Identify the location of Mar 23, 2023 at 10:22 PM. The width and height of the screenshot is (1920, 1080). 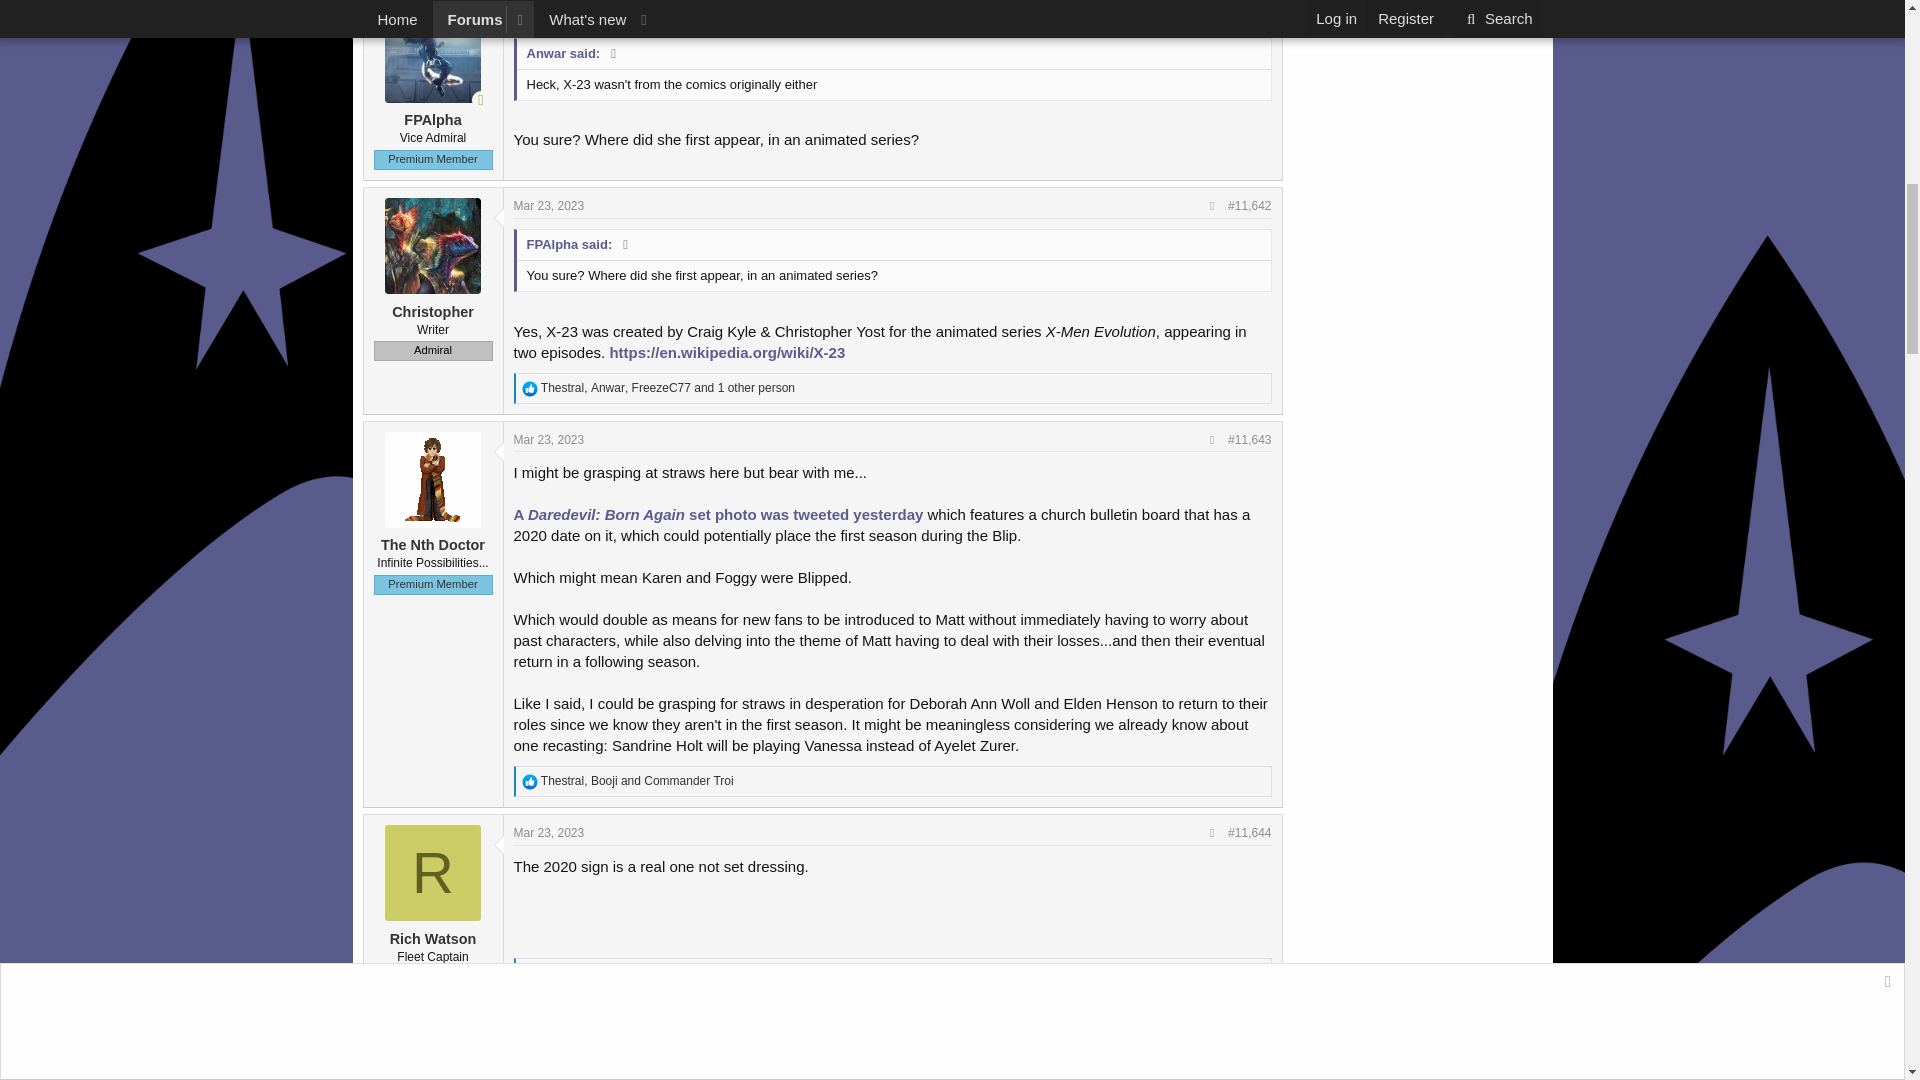
(550, 833).